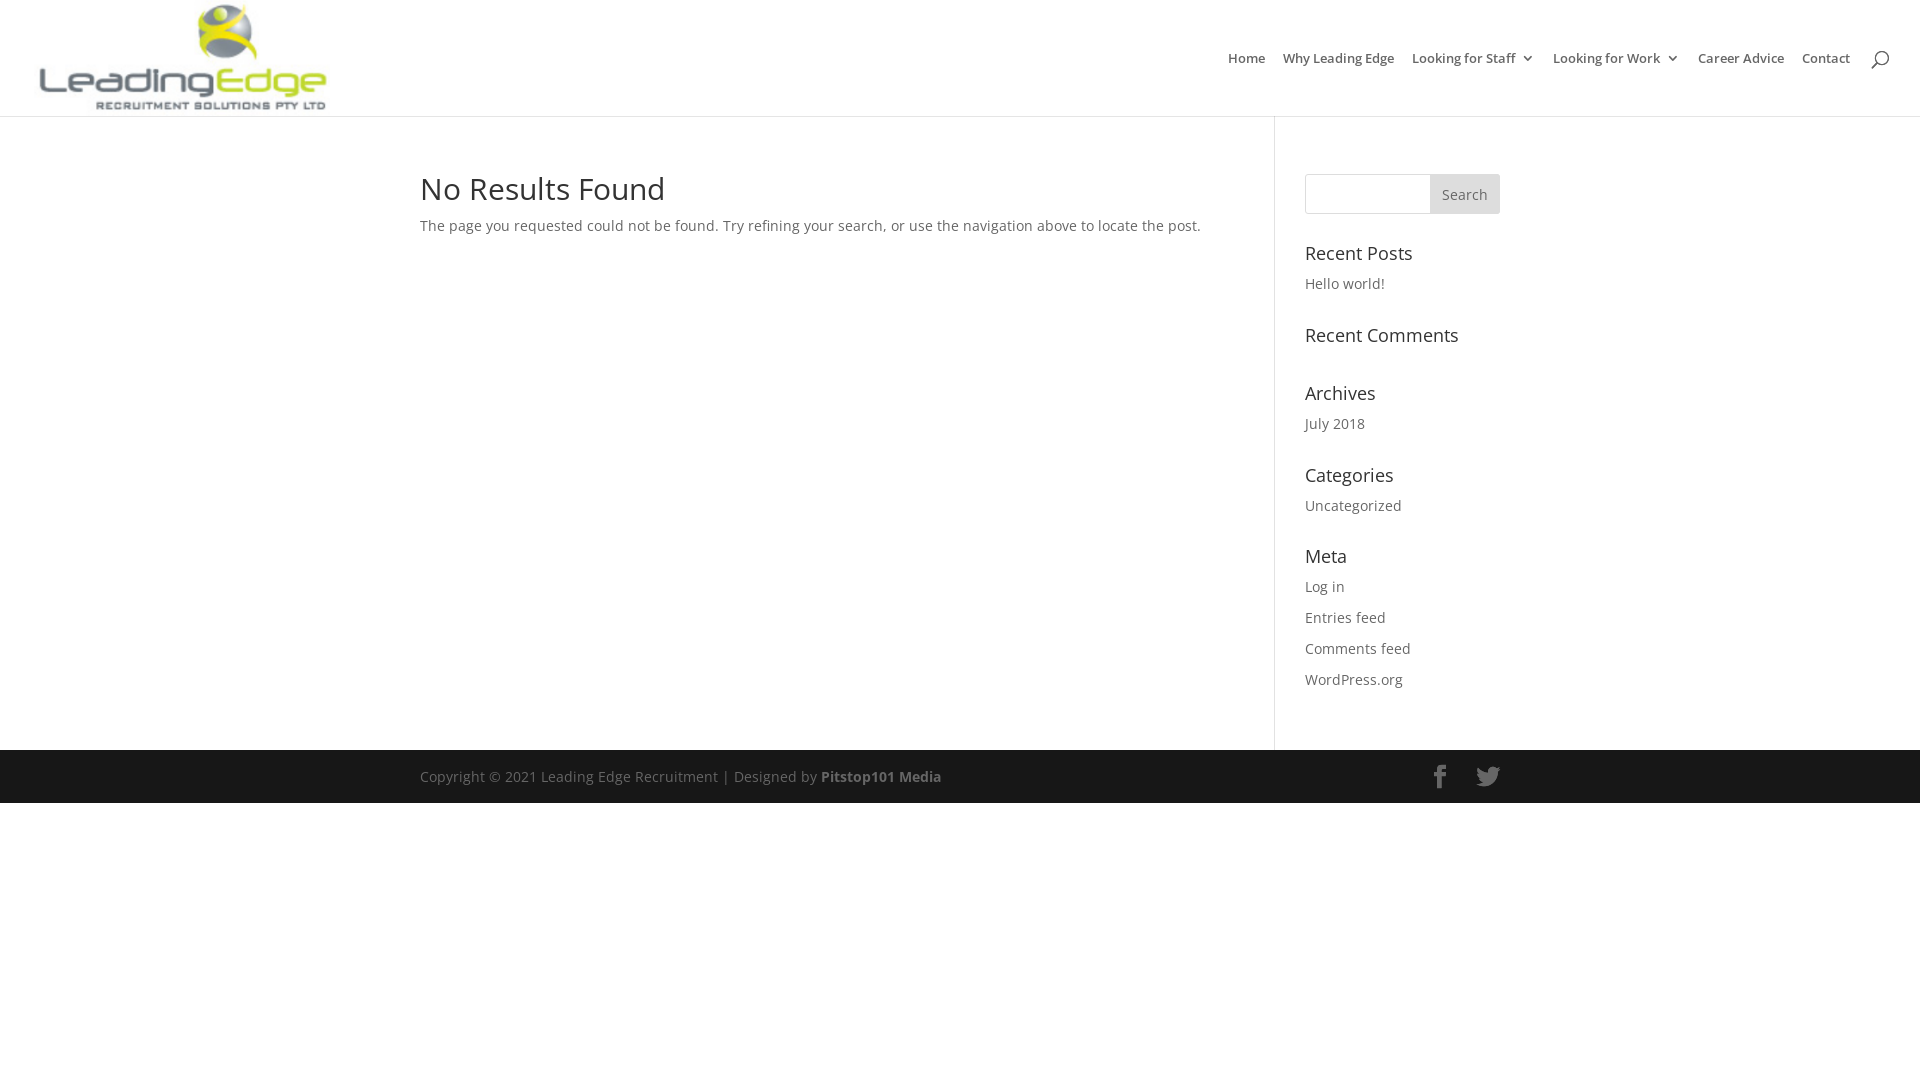 Image resolution: width=1920 pixels, height=1080 pixels. I want to click on WordPress.org, so click(1354, 680).